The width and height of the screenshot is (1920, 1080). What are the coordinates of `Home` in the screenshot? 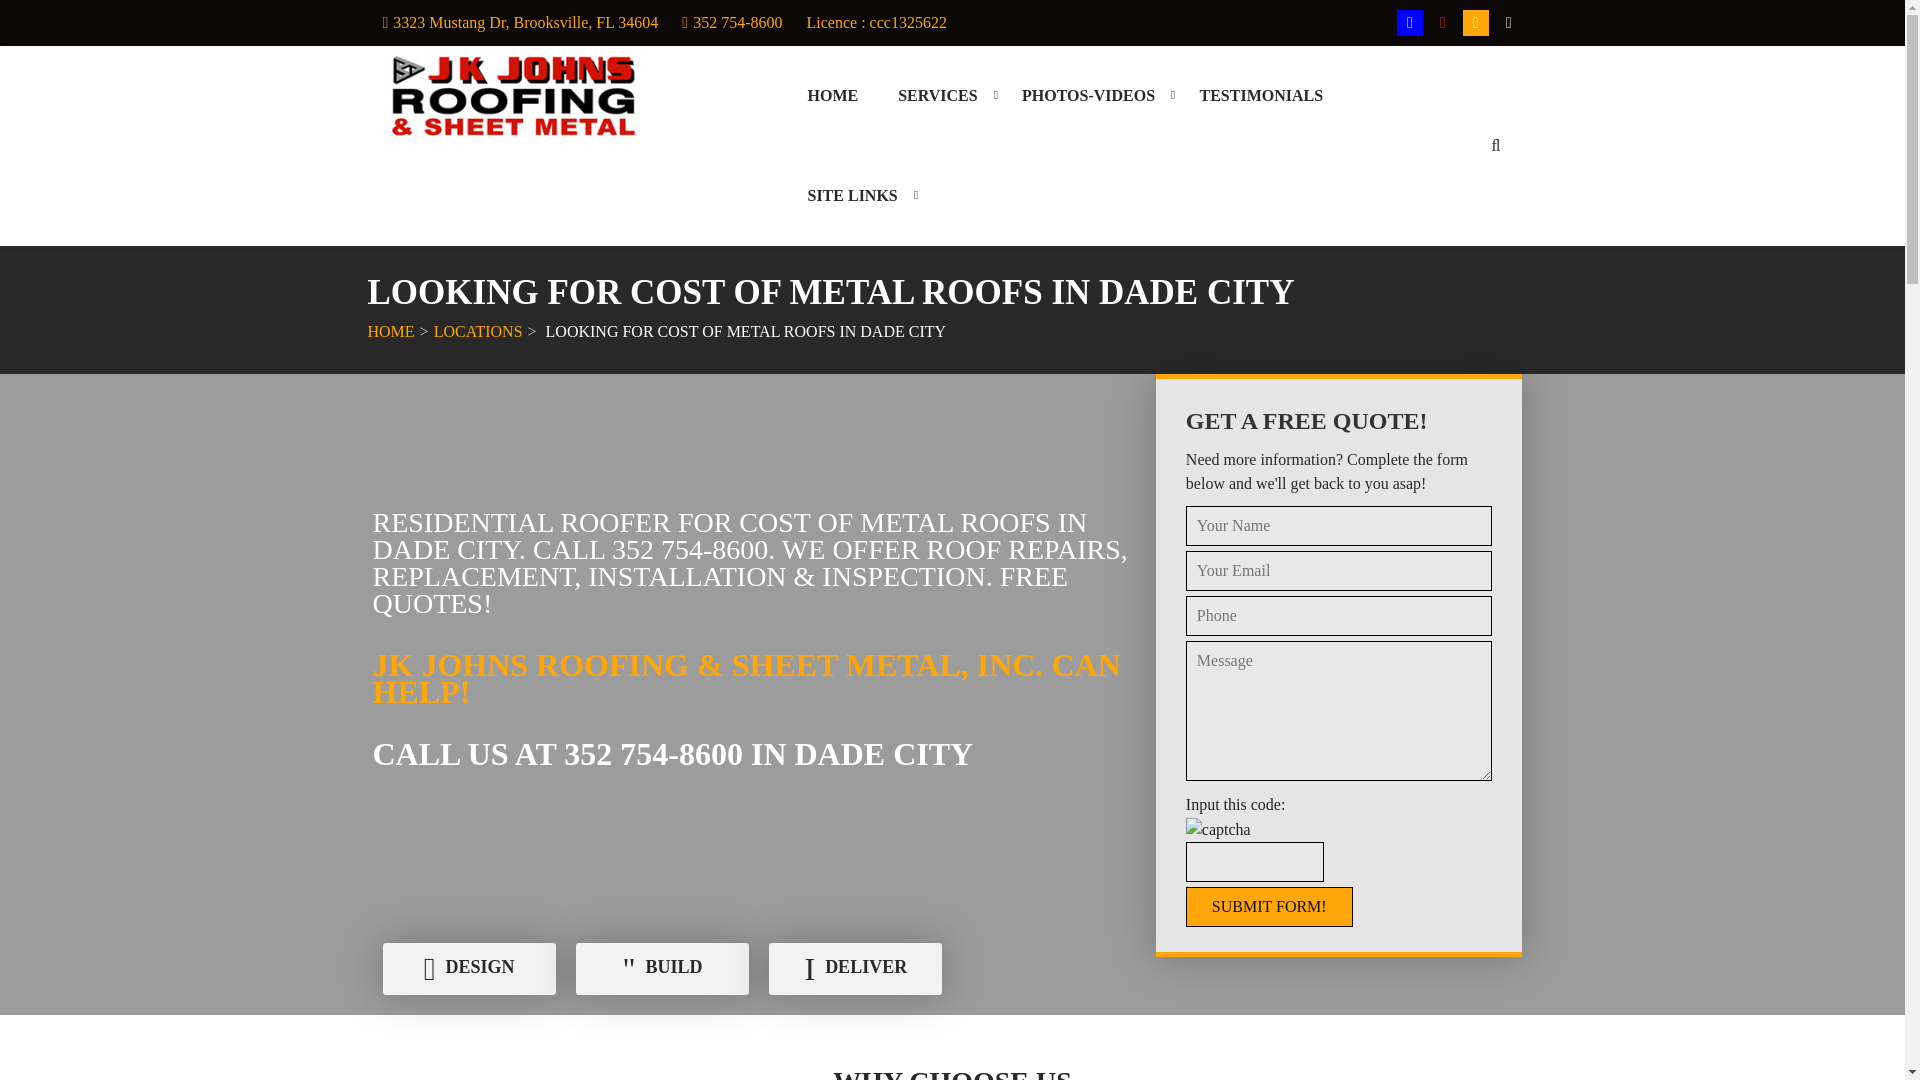 It's located at (832, 96).